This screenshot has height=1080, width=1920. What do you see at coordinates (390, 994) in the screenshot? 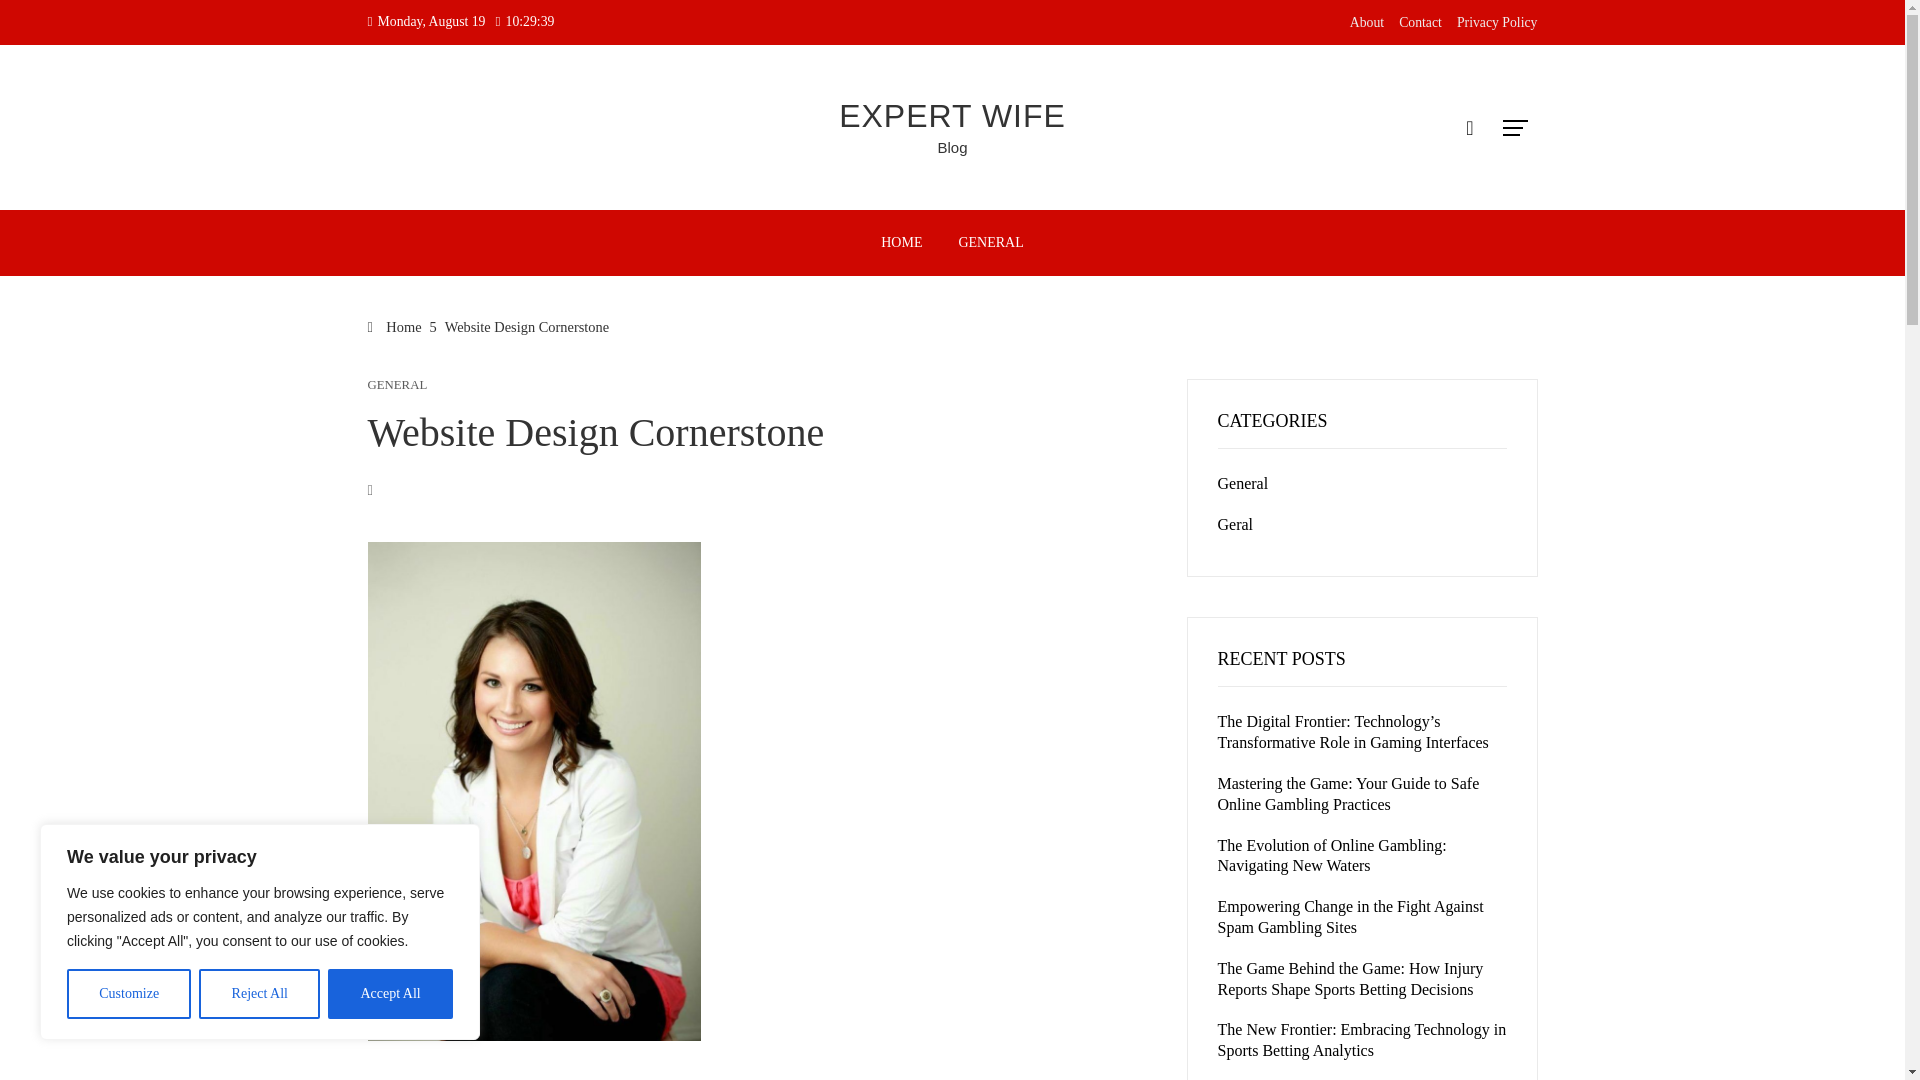
I see `Accept All` at bounding box center [390, 994].